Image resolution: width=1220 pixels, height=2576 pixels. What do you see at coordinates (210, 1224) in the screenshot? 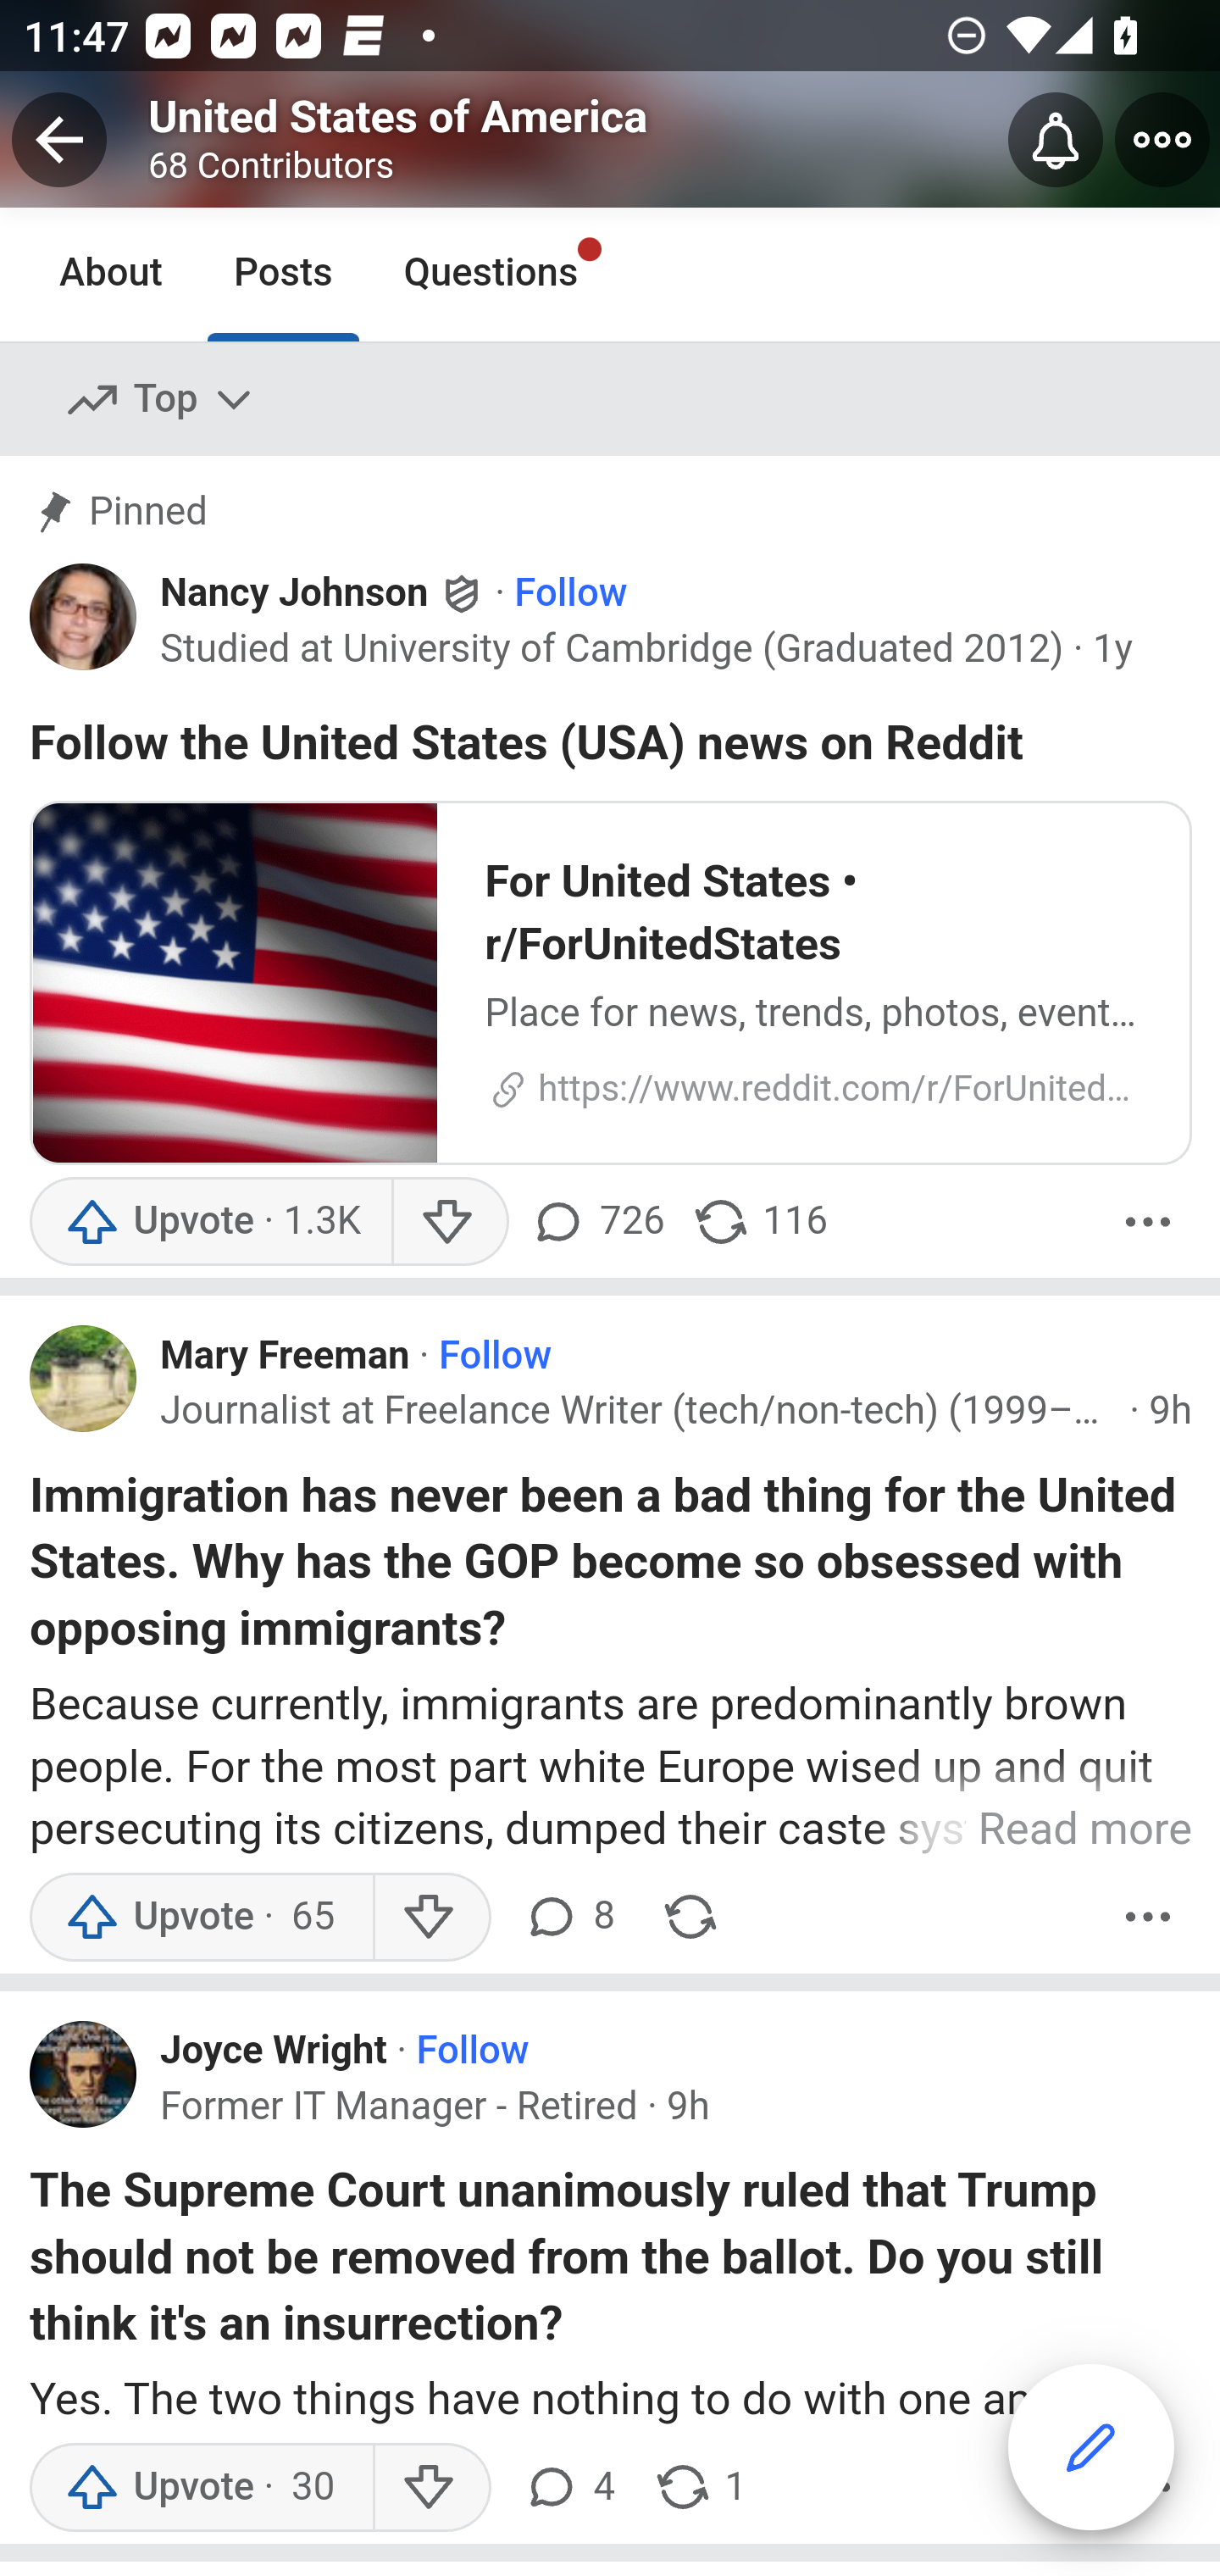
I see `Upvote` at bounding box center [210, 1224].